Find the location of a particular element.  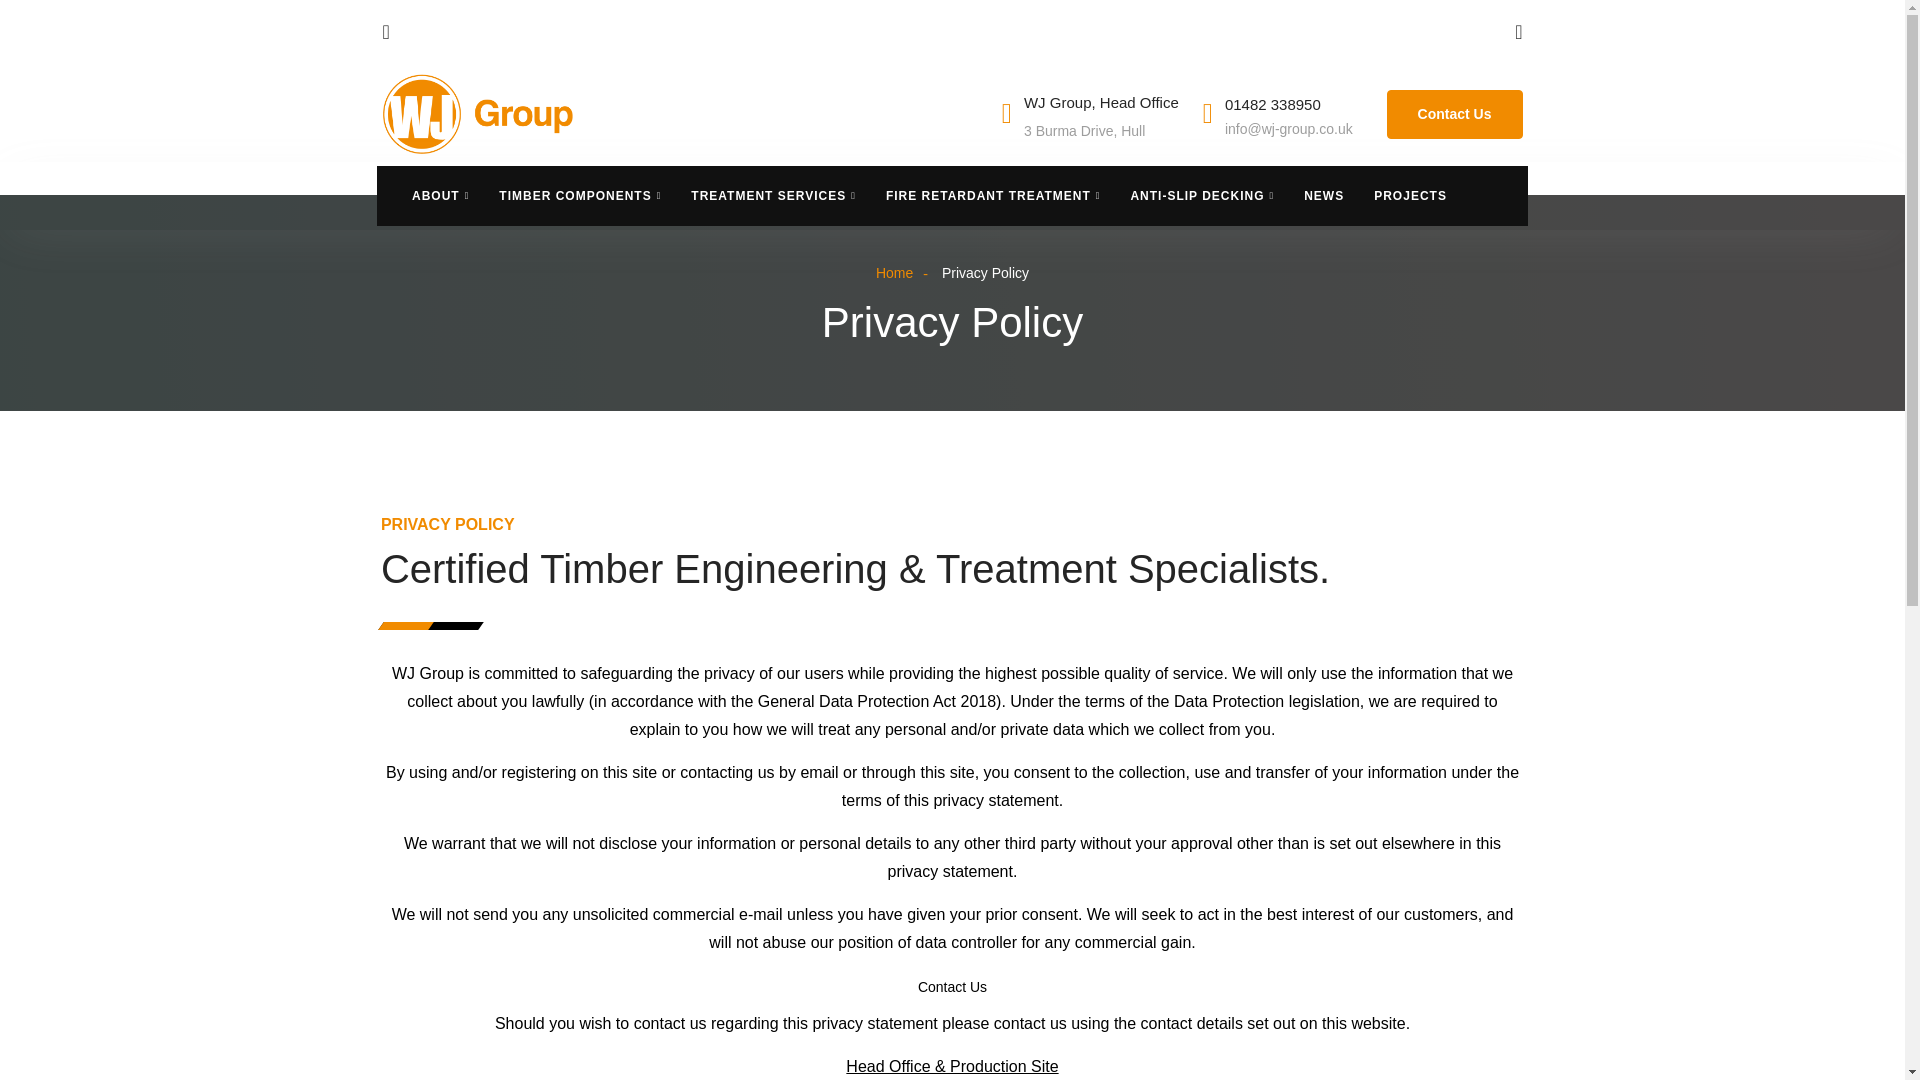

TIMBER COMPONENTS is located at coordinates (579, 196).